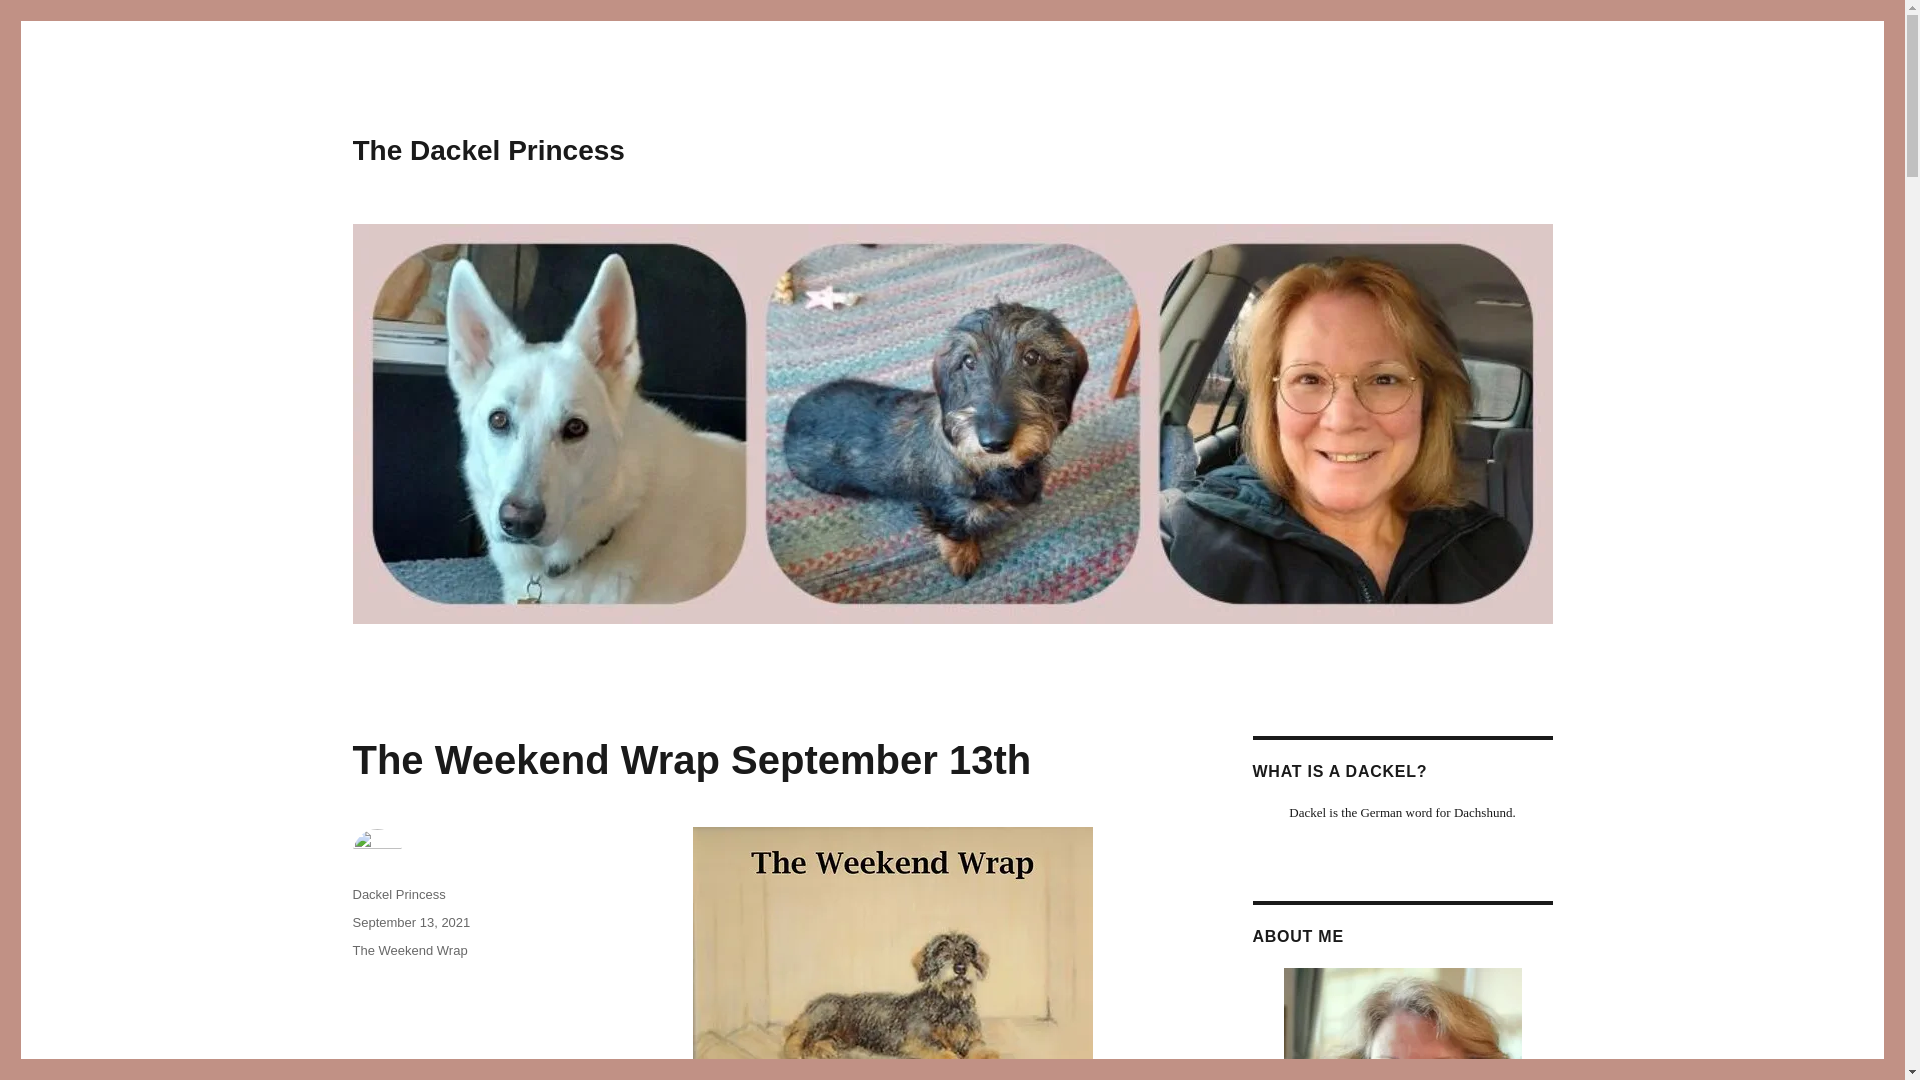  Describe the element at coordinates (408, 950) in the screenshot. I see `The Weekend Wrap` at that location.